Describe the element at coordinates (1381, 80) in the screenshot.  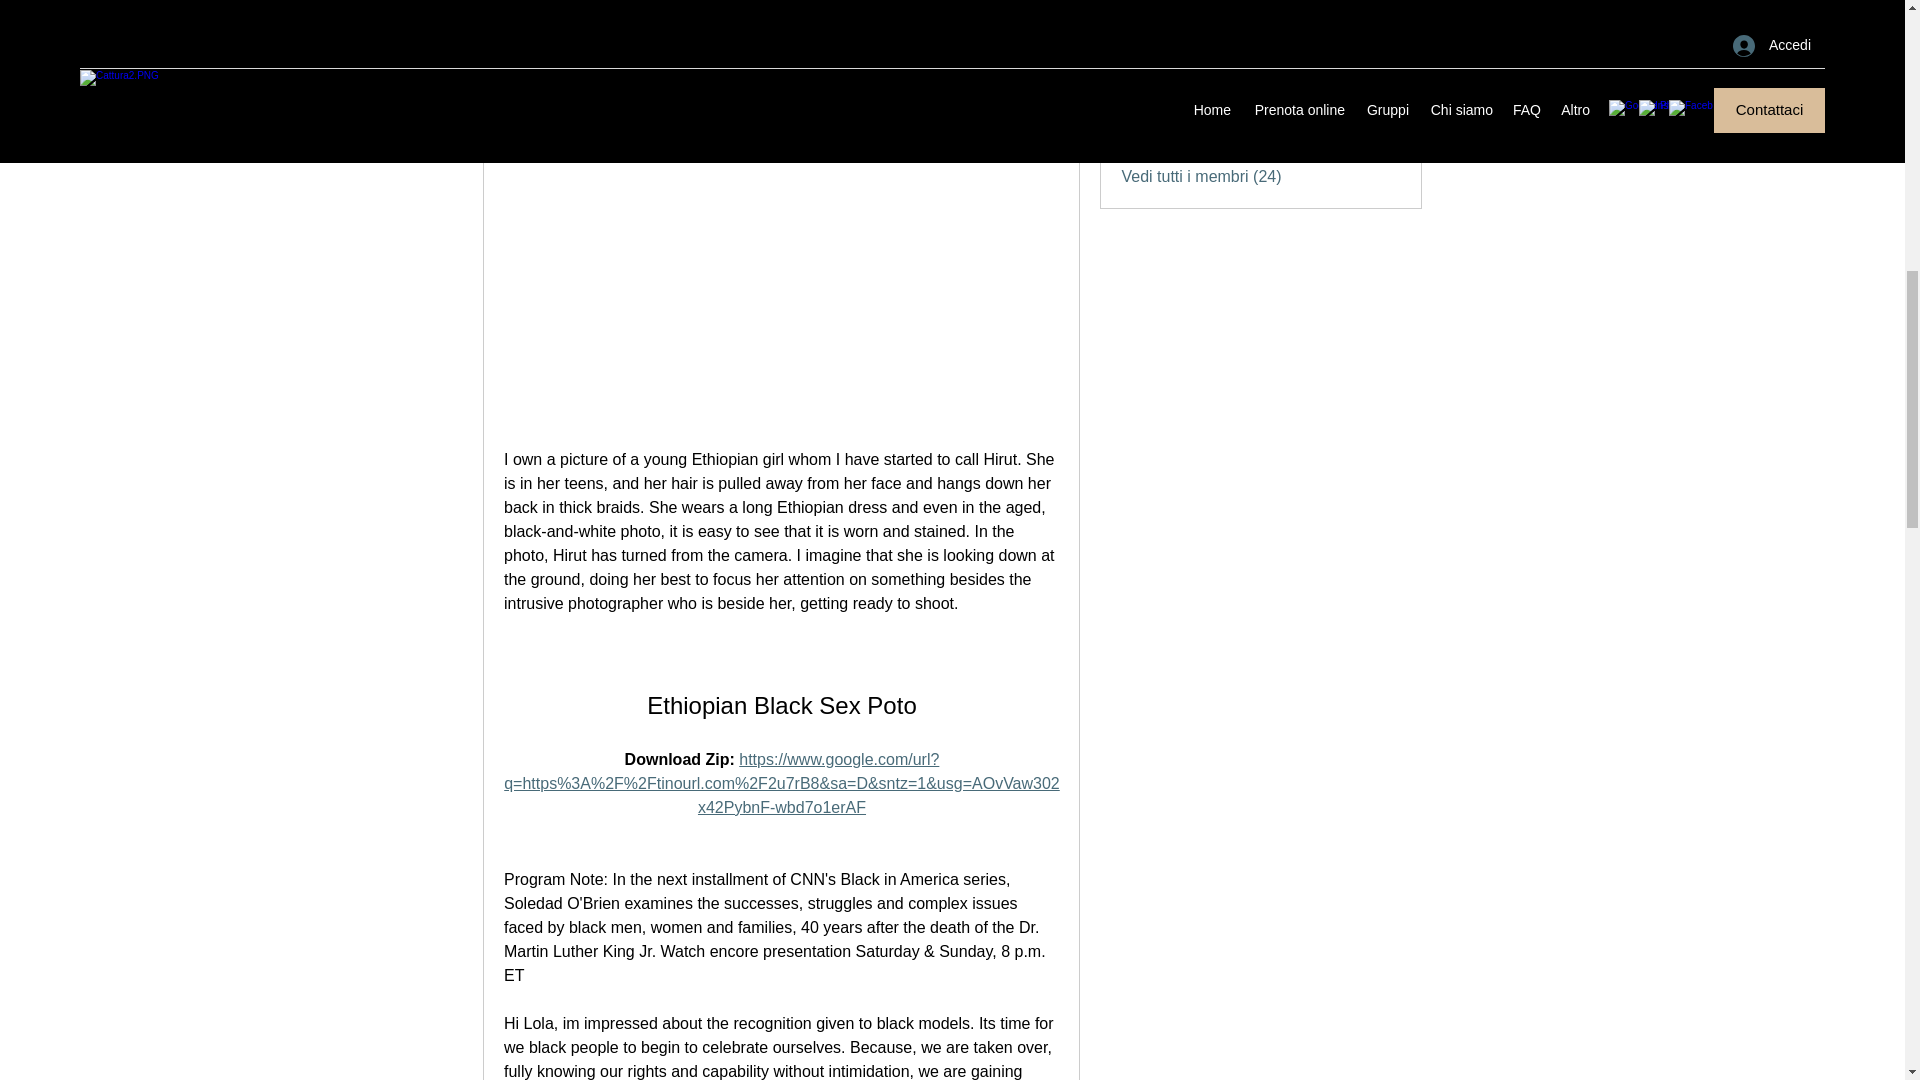
I see `Segui` at that location.